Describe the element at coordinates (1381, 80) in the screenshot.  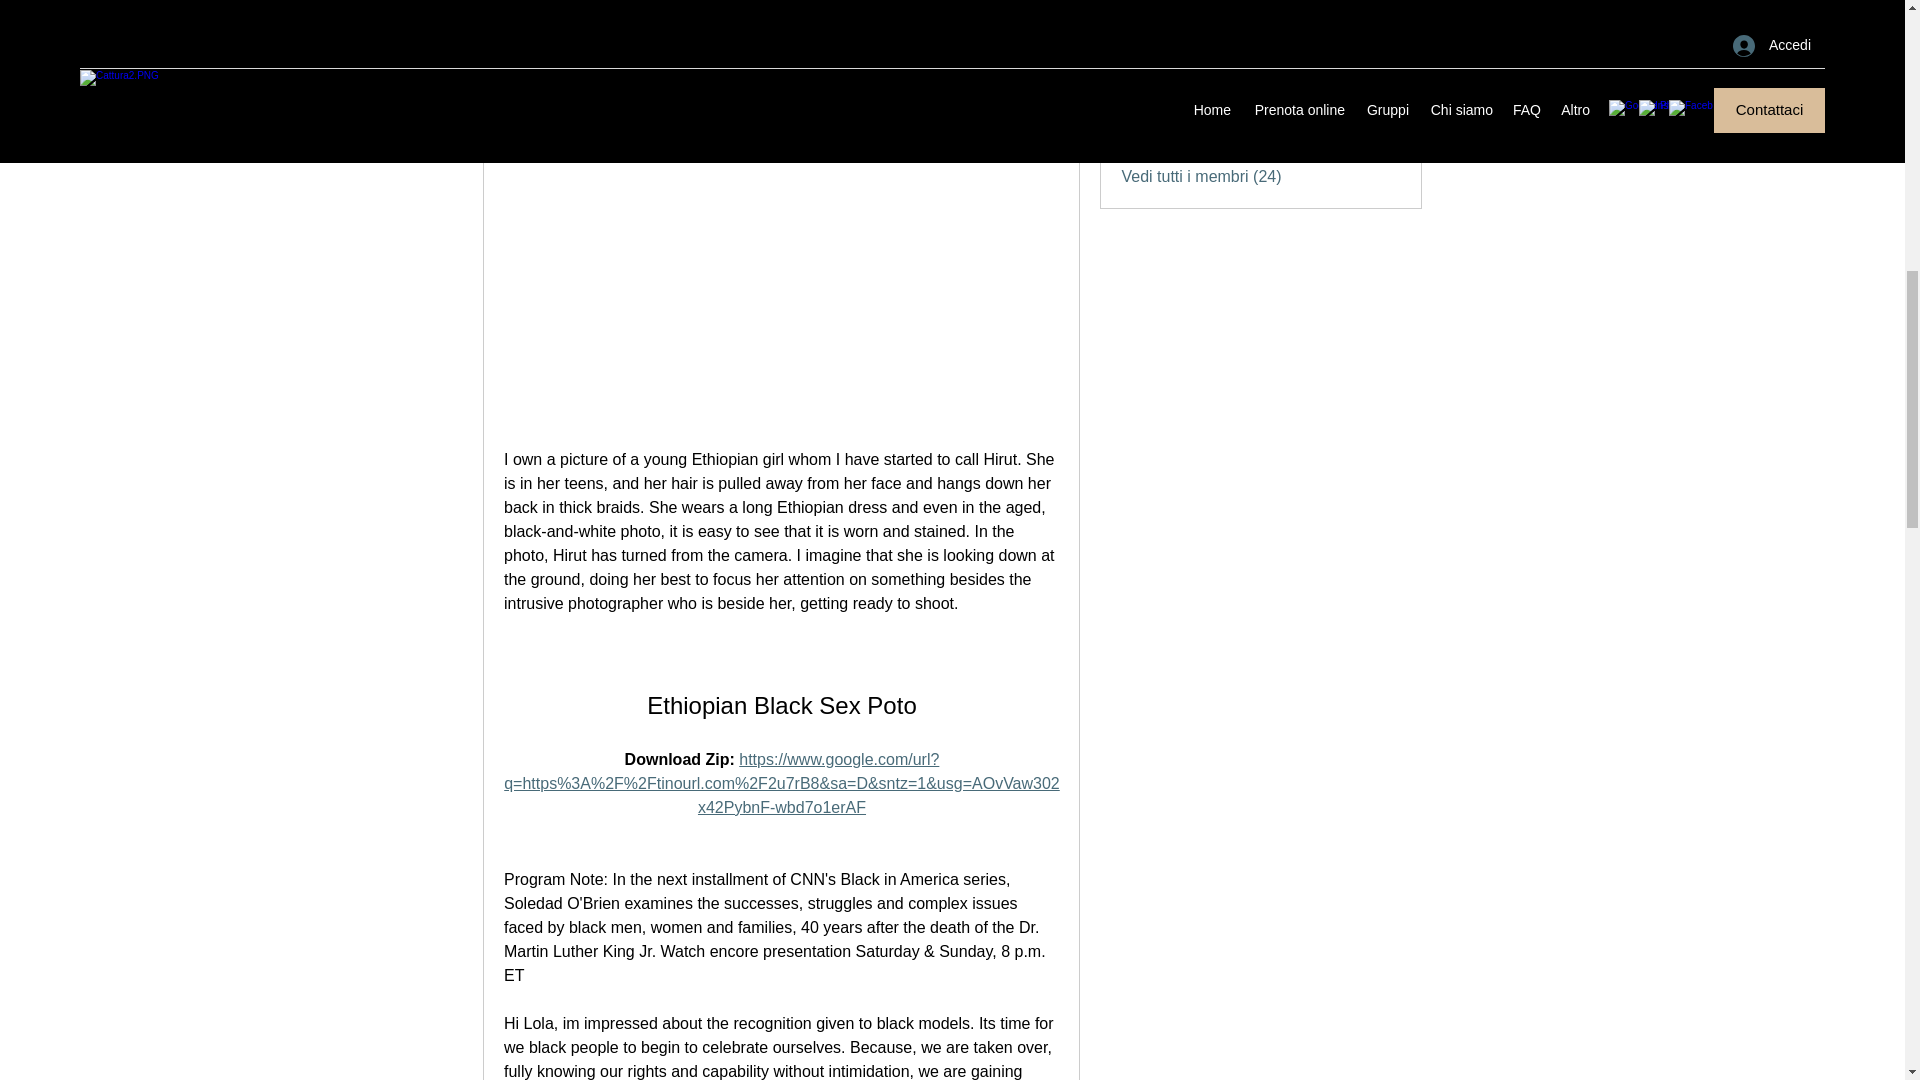
I see `Segui` at that location.